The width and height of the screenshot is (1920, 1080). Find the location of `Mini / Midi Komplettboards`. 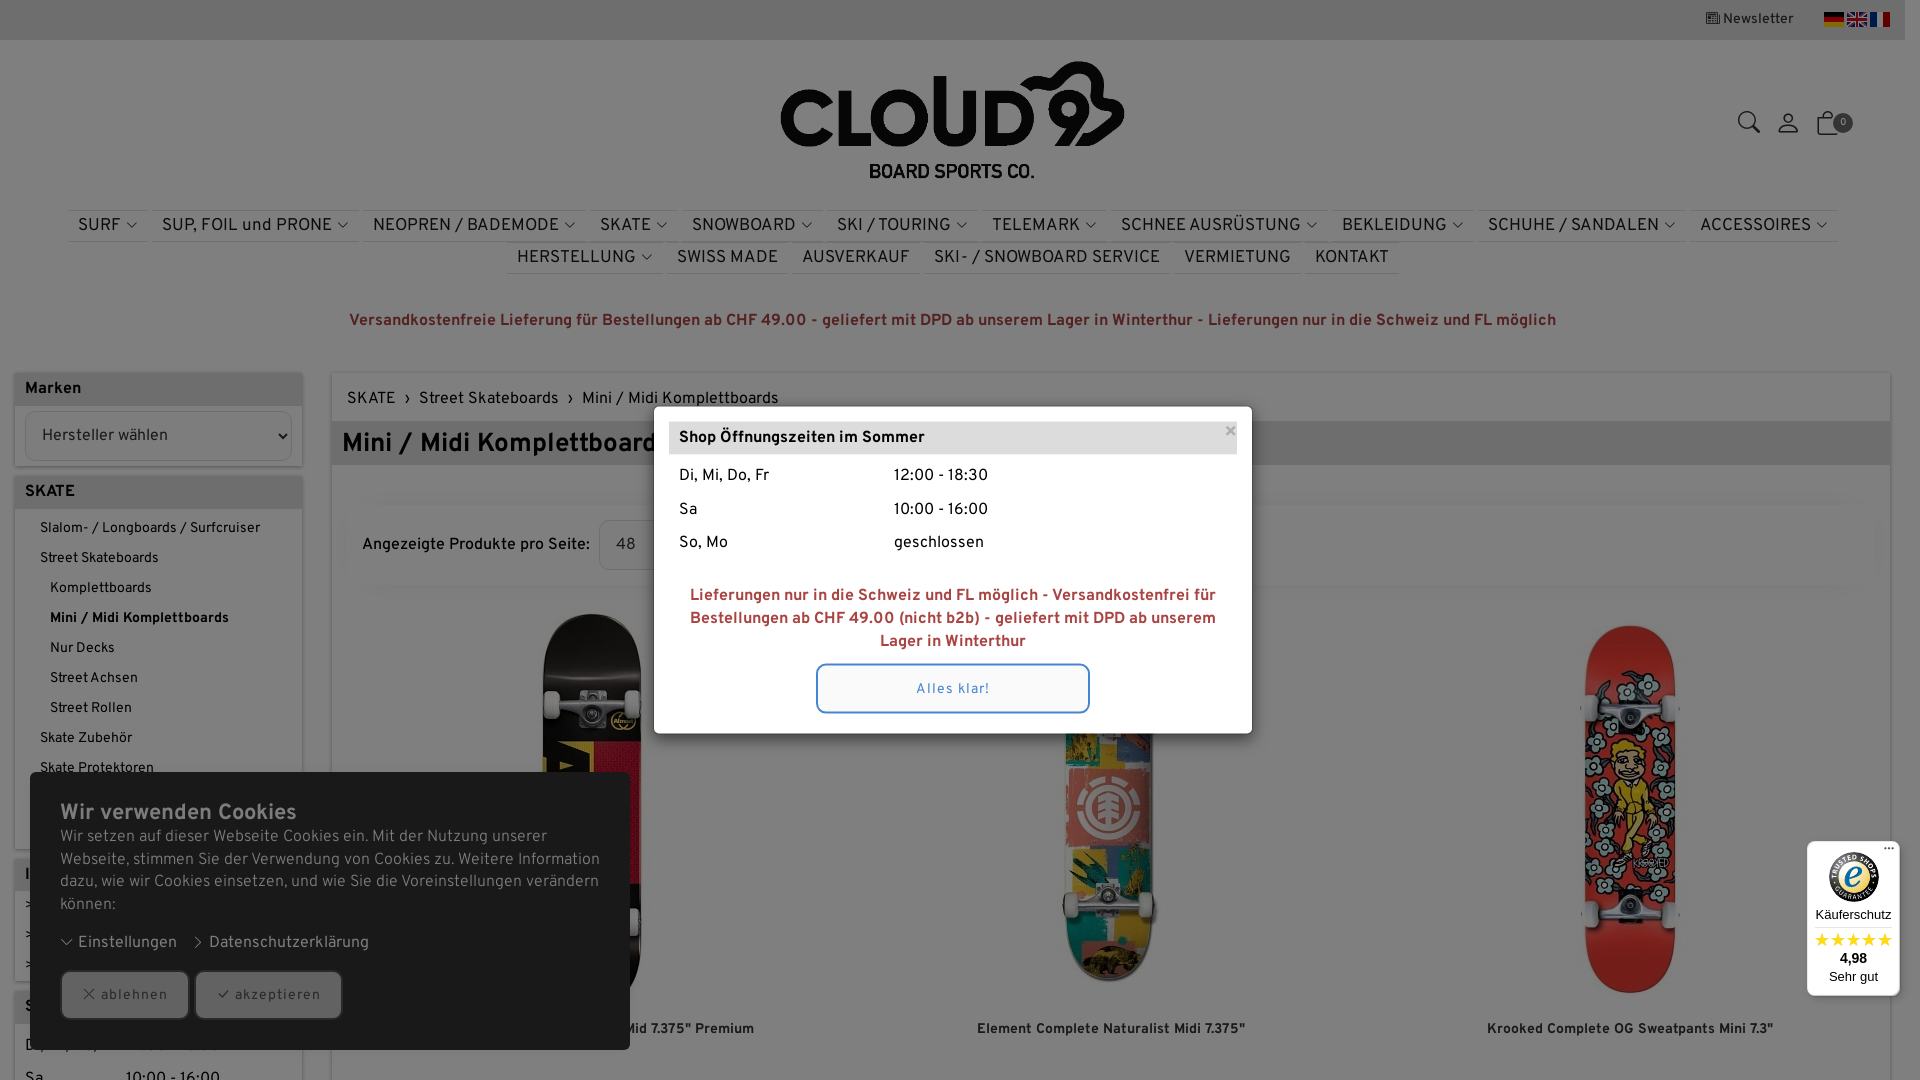

Mini / Midi Komplettboards is located at coordinates (158, 619).